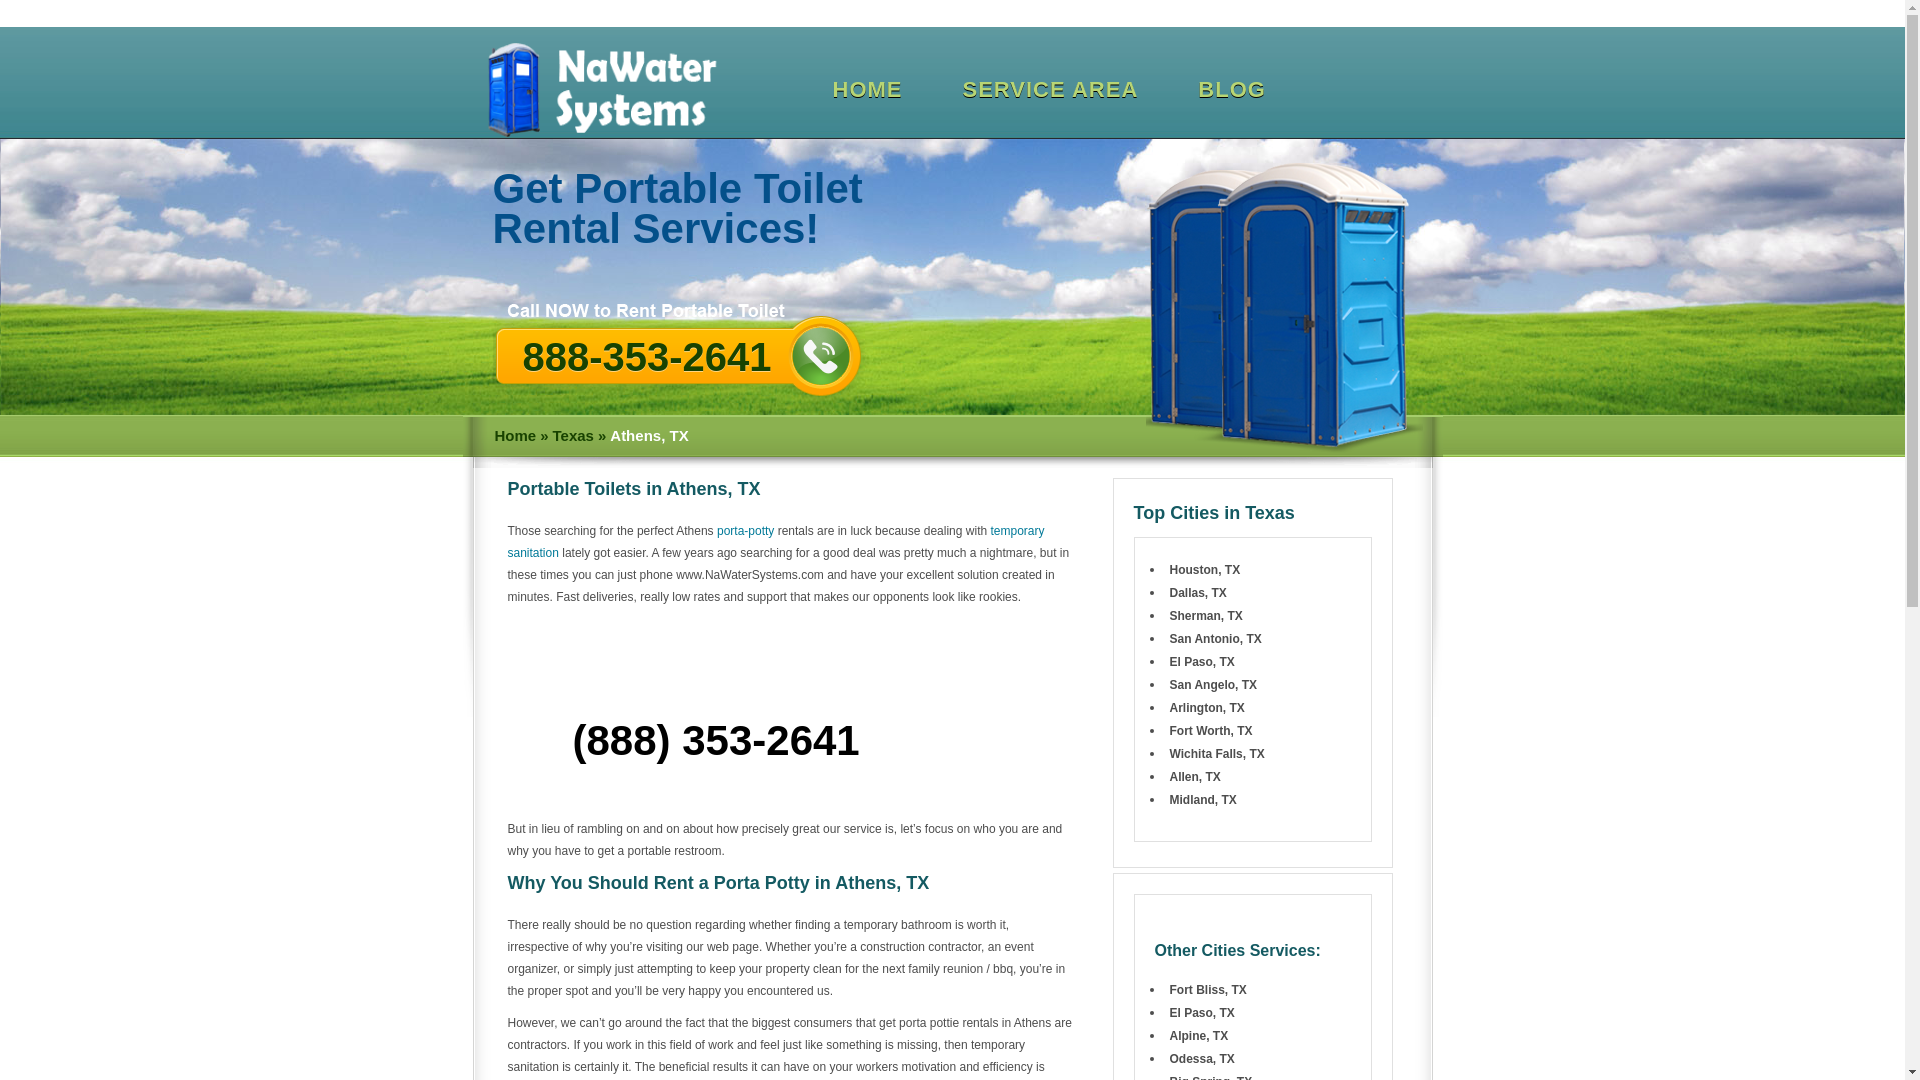 This screenshot has width=1920, height=1080. What do you see at coordinates (1211, 1077) in the screenshot?
I see `Portable Toilets in Big Spring, TX` at bounding box center [1211, 1077].